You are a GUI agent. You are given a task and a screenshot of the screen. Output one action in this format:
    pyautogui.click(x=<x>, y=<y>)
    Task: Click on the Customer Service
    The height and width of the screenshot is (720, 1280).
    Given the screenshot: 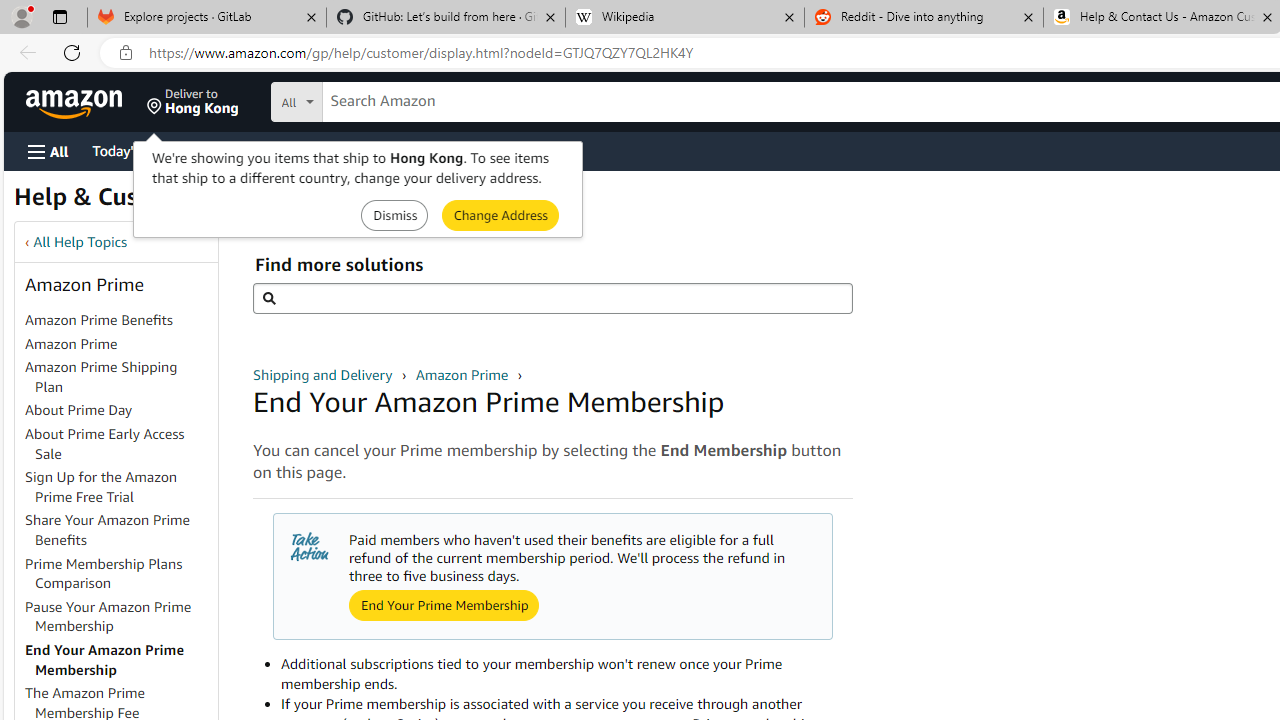 What is the action you would take?
    pyautogui.click(x=256, y=150)
    